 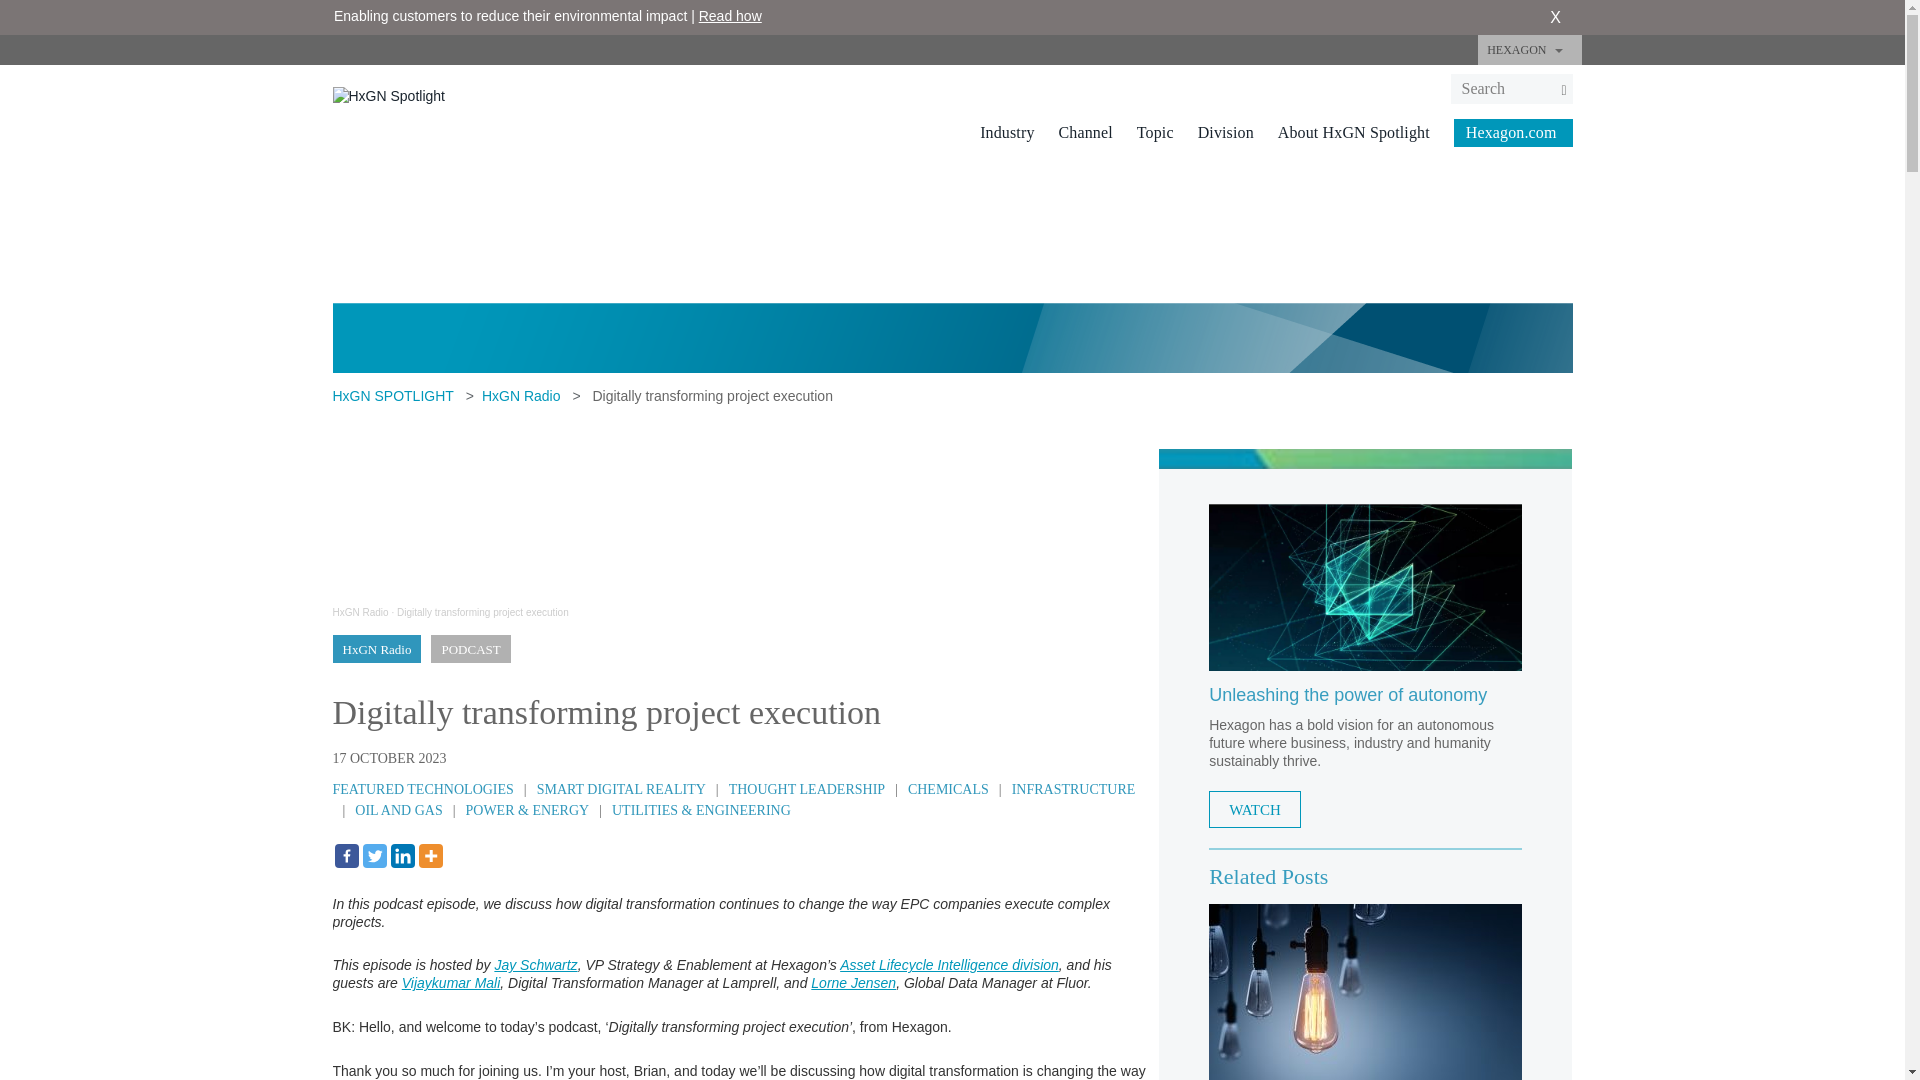 What do you see at coordinates (730, 15) in the screenshot?
I see `Read how` at bounding box center [730, 15].